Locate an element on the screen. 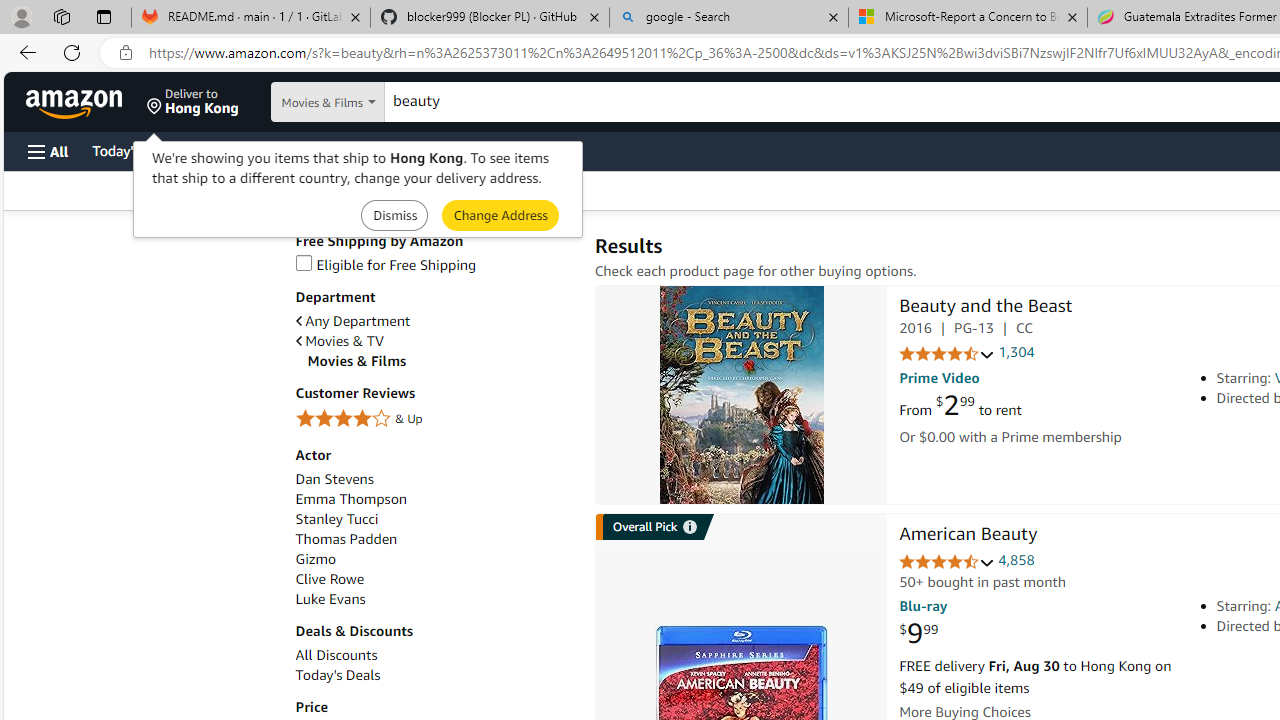 This screenshot has height=720, width=1280. 4.6 out of 5 stars is located at coordinates (946, 562).